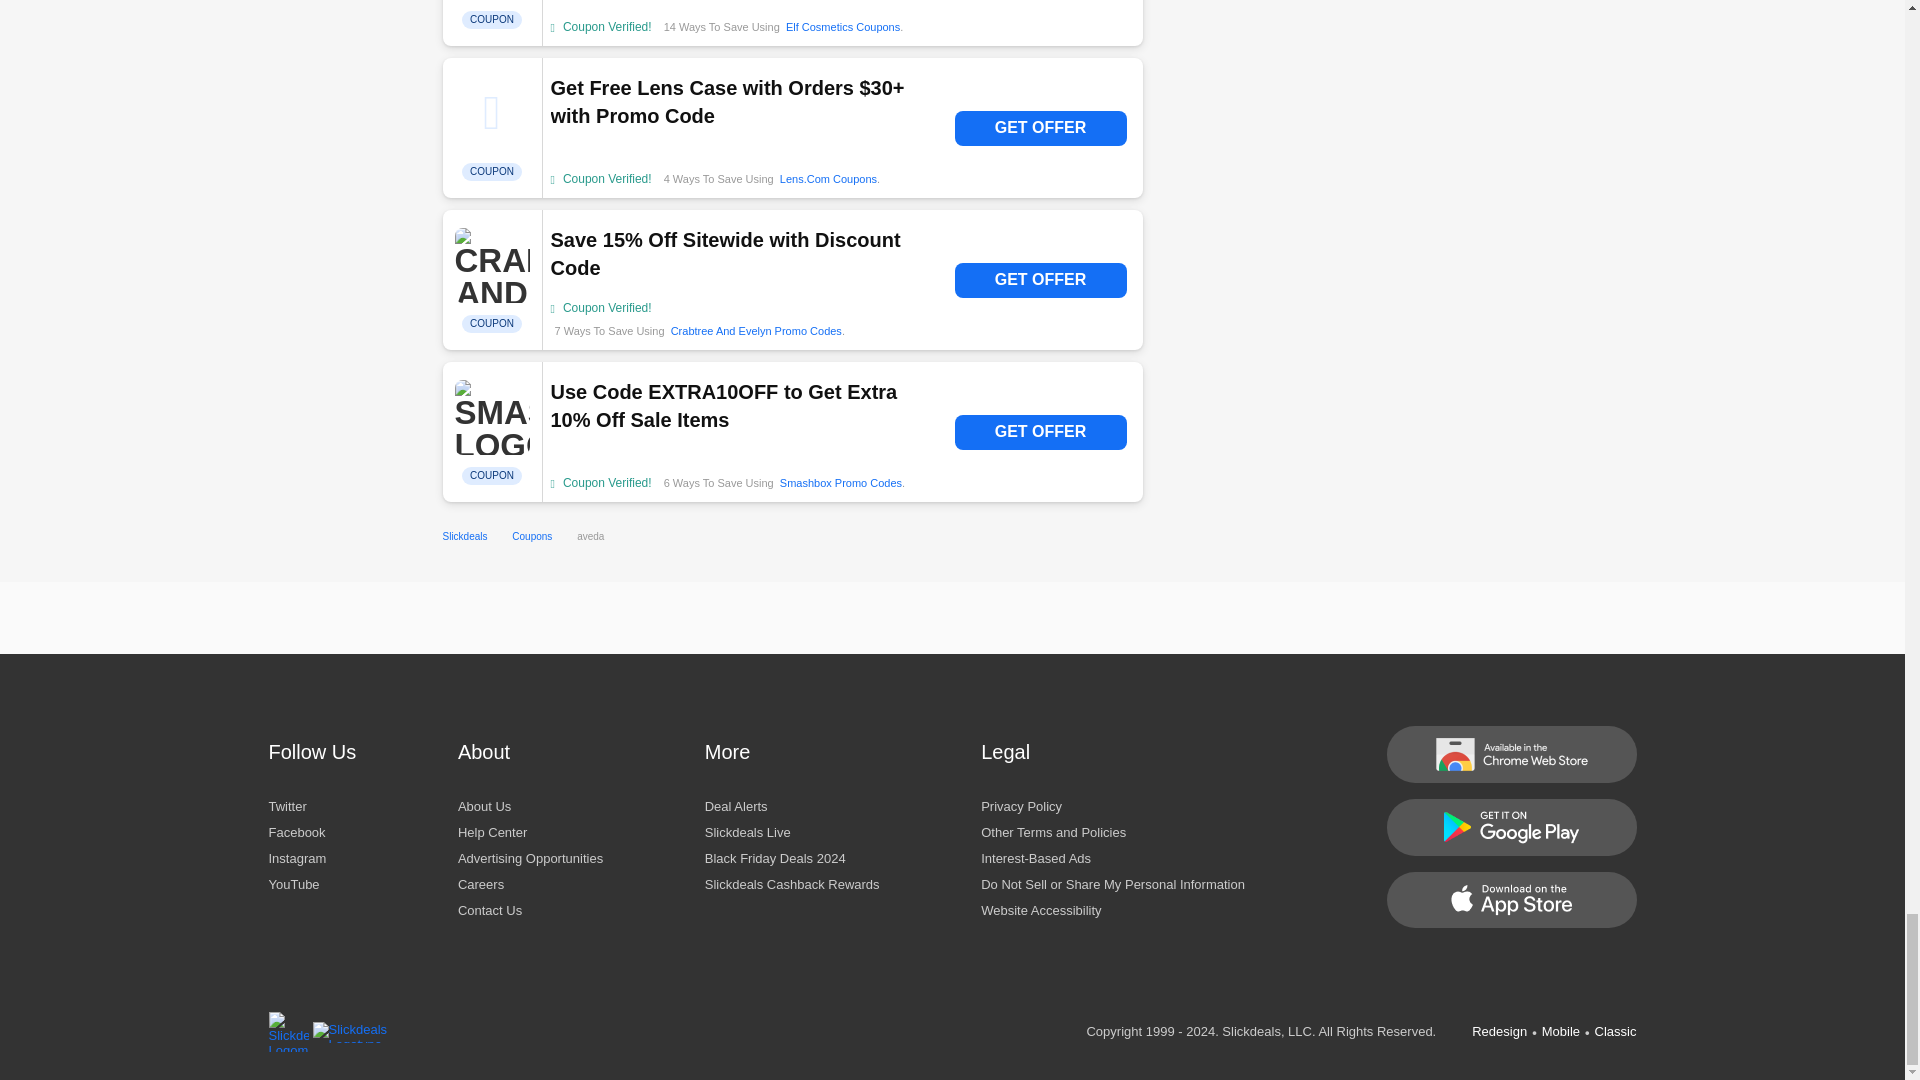  Describe the element at coordinates (1510, 899) in the screenshot. I see `Install the Slickdeals iOS App` at that location.